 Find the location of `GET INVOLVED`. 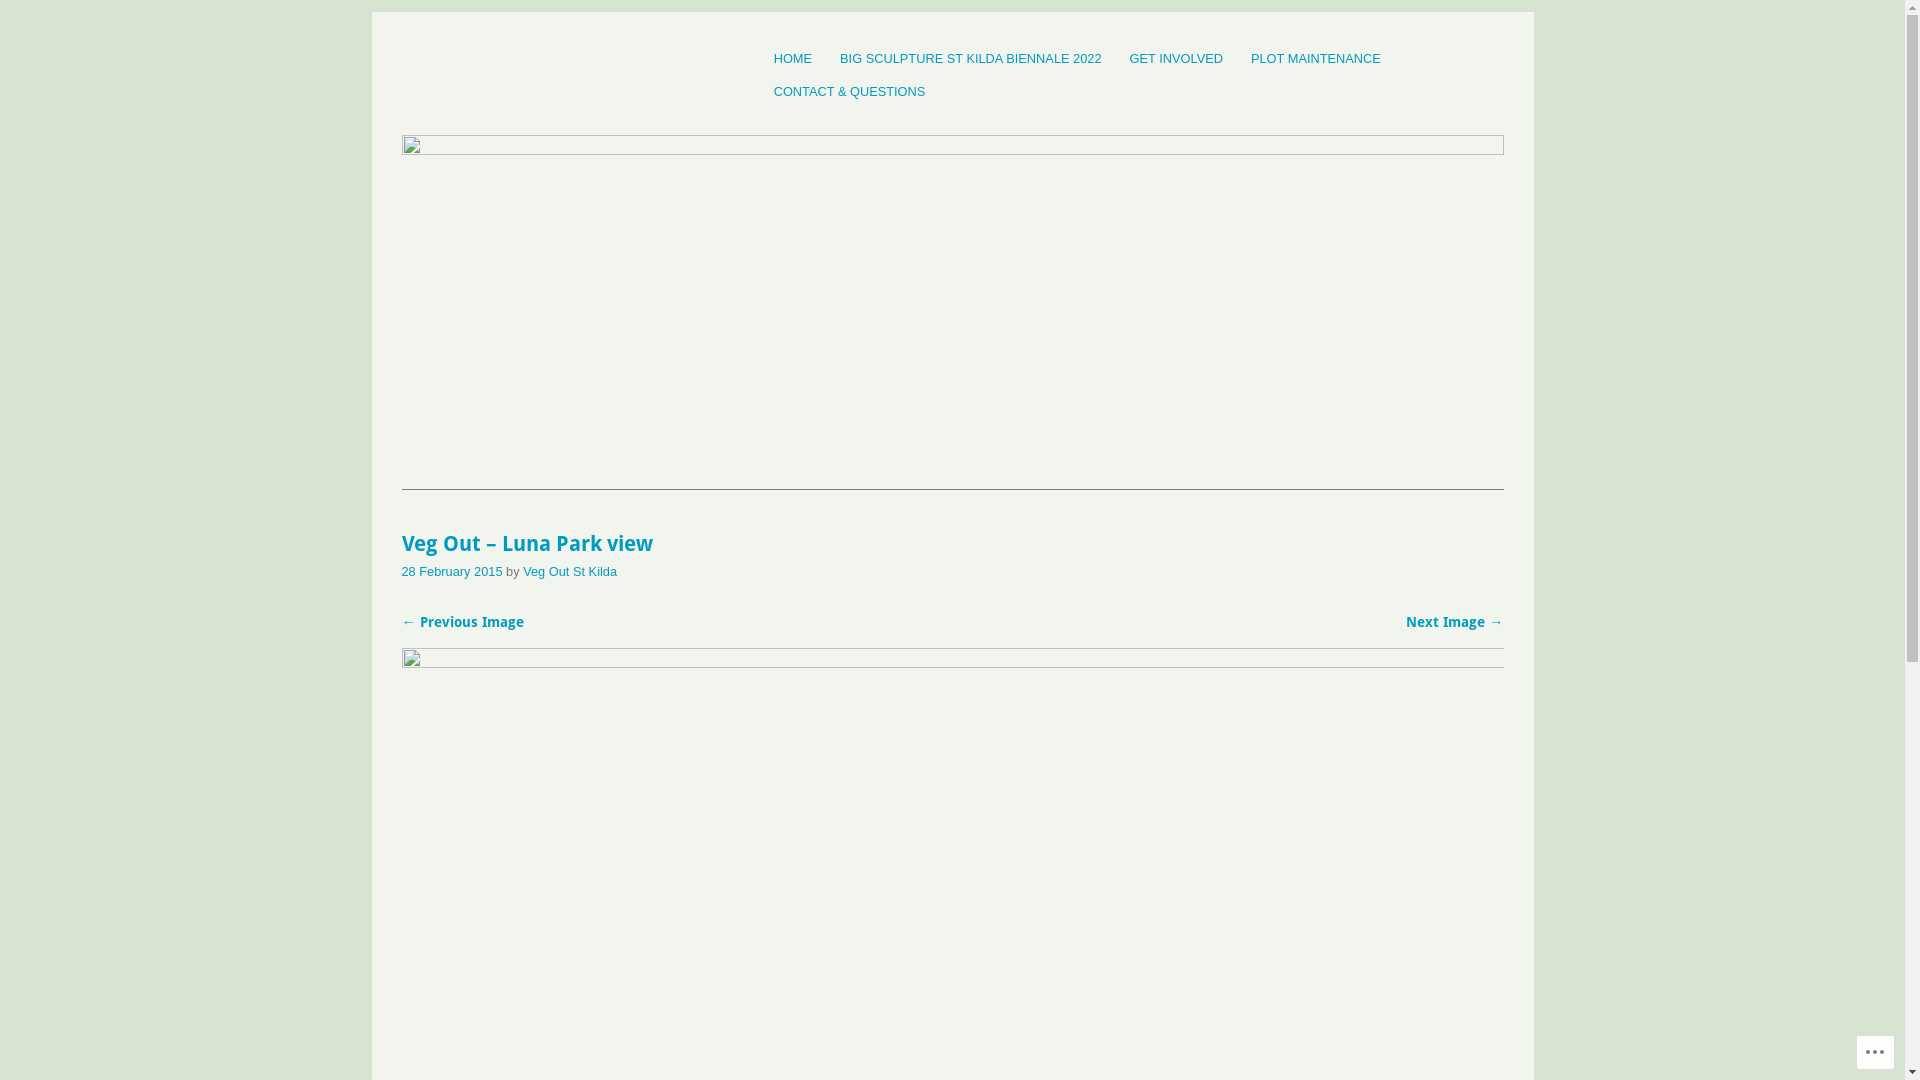

GET INVOLVED is located at coordinates (1176, 58).